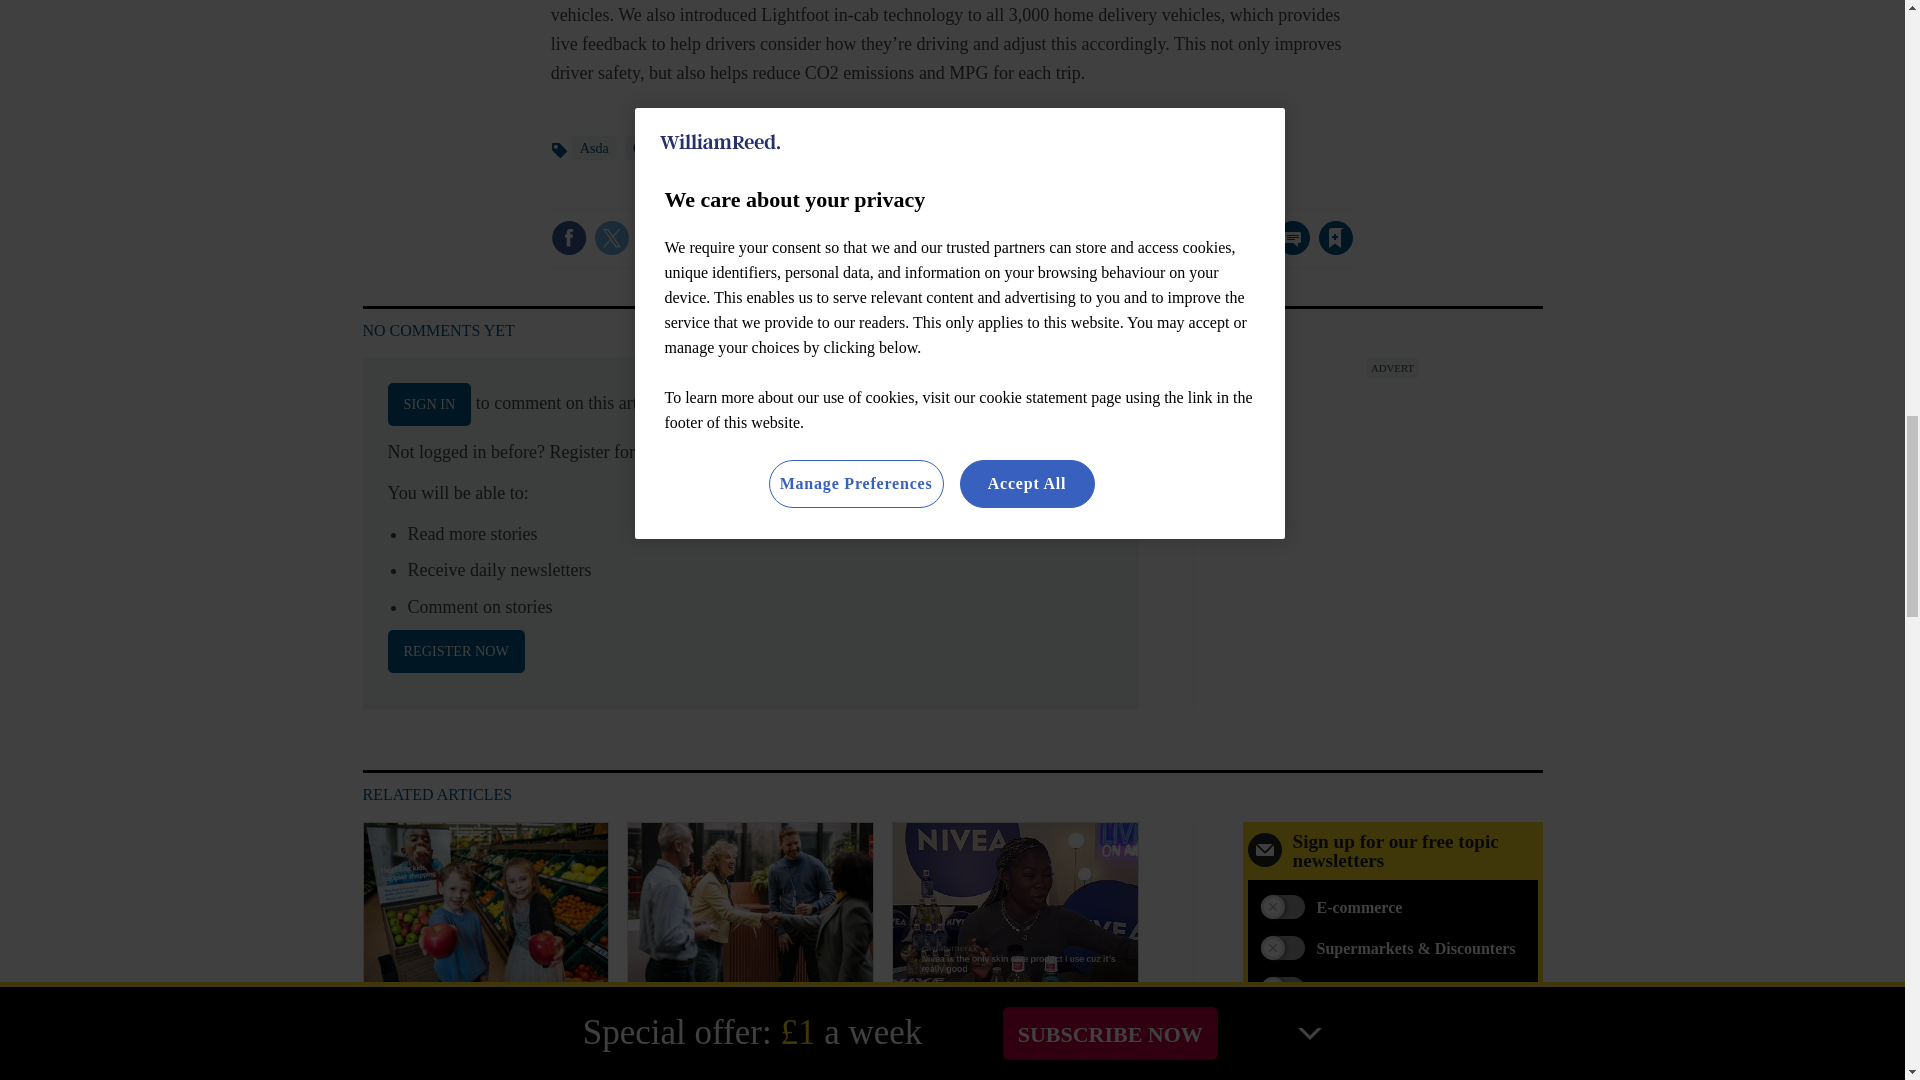 This screenshot has width=1920, height=1080. What do you see at coordinates (1287, 250) in the screenshot?
I see `No comments` at bounding box center [1287, 250].